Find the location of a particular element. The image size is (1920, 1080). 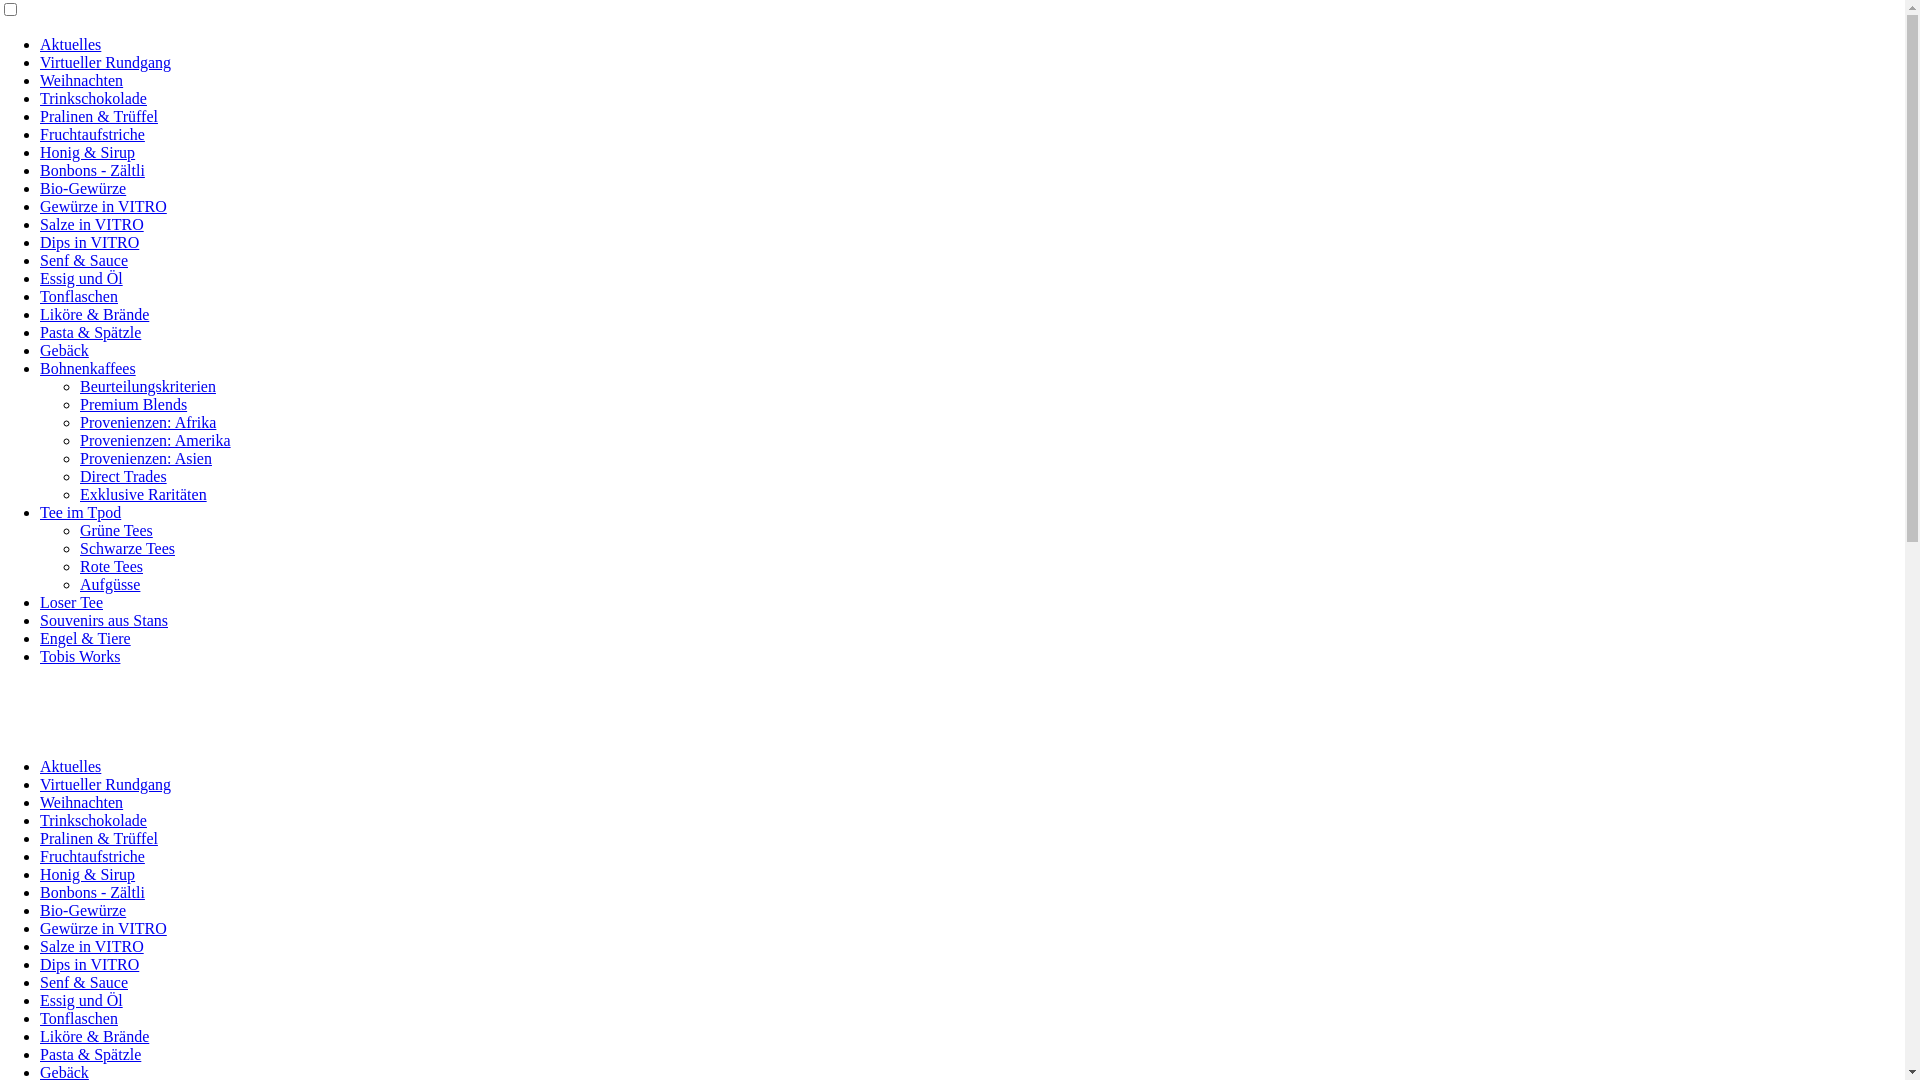

Schwarze Tees is located at coordinates (128, 548).